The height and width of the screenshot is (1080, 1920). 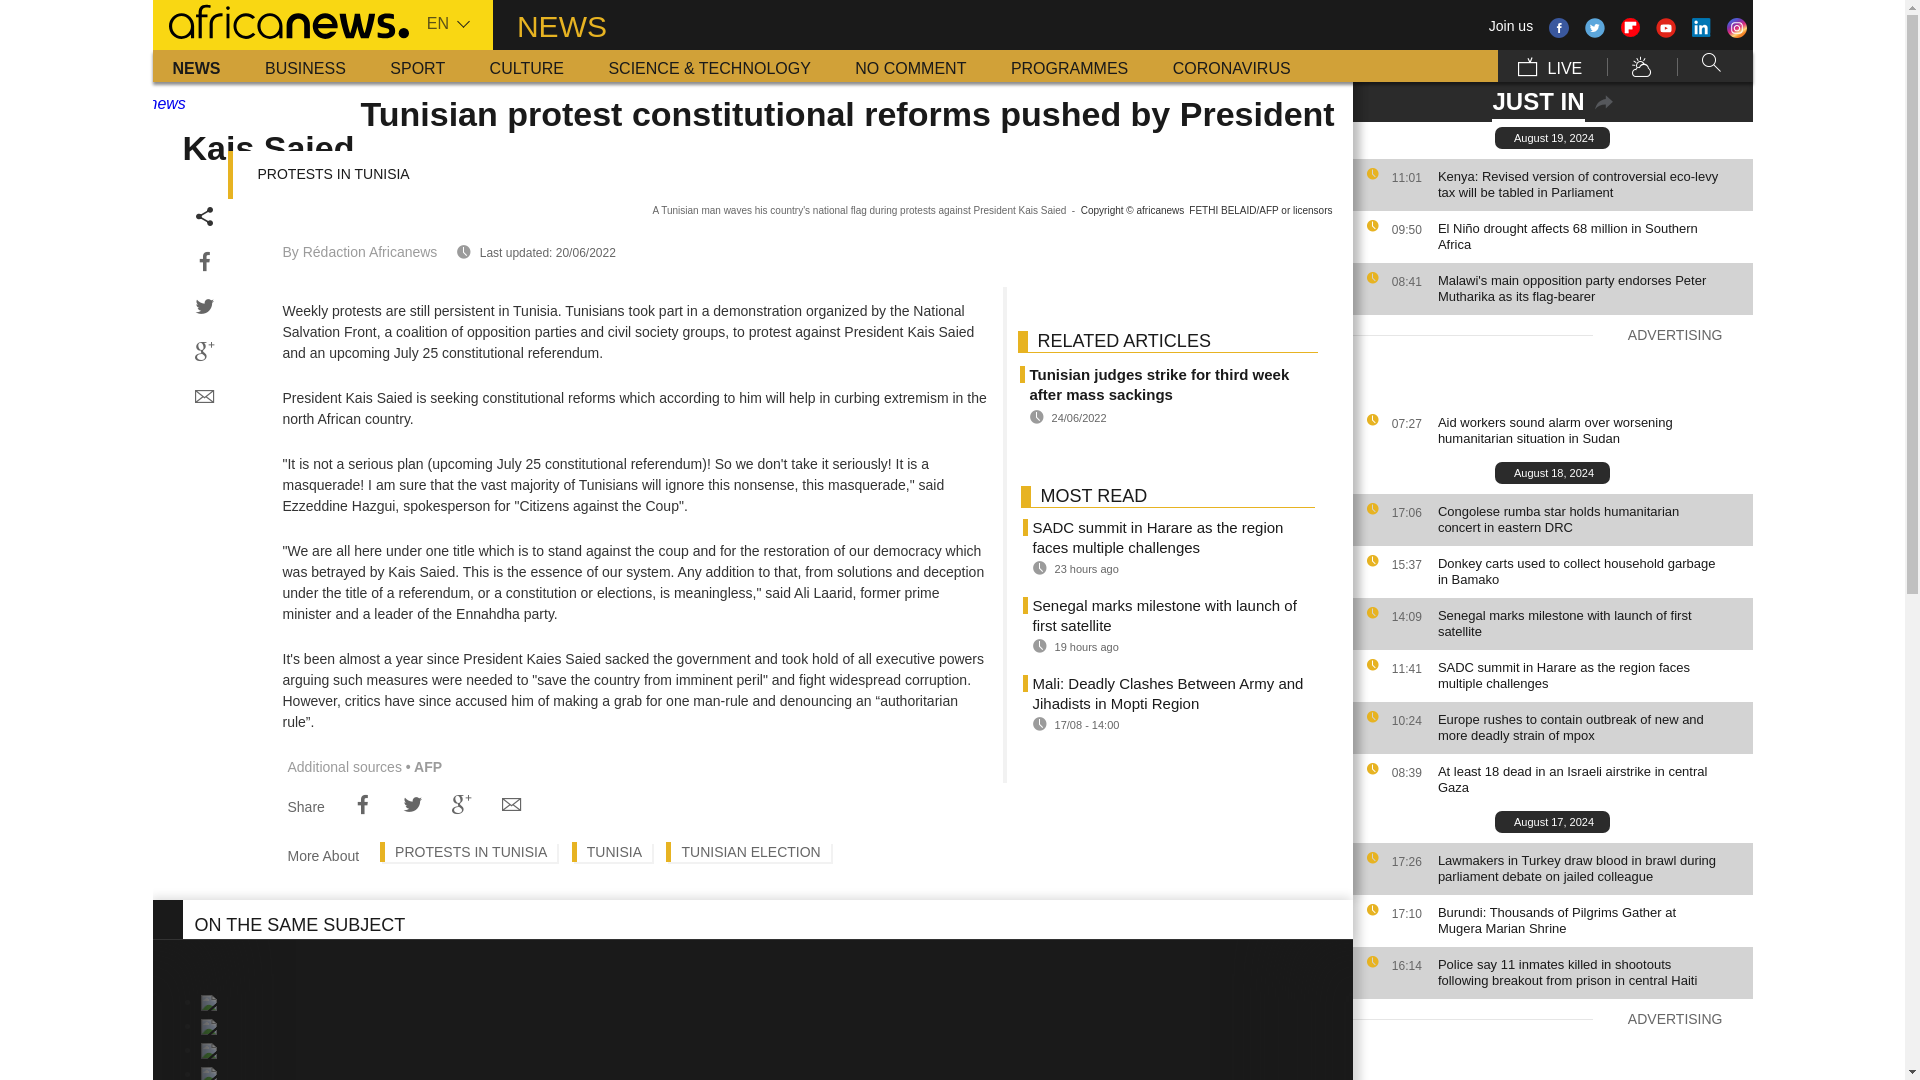 I want to click on Business, so click(x=306, y=66).